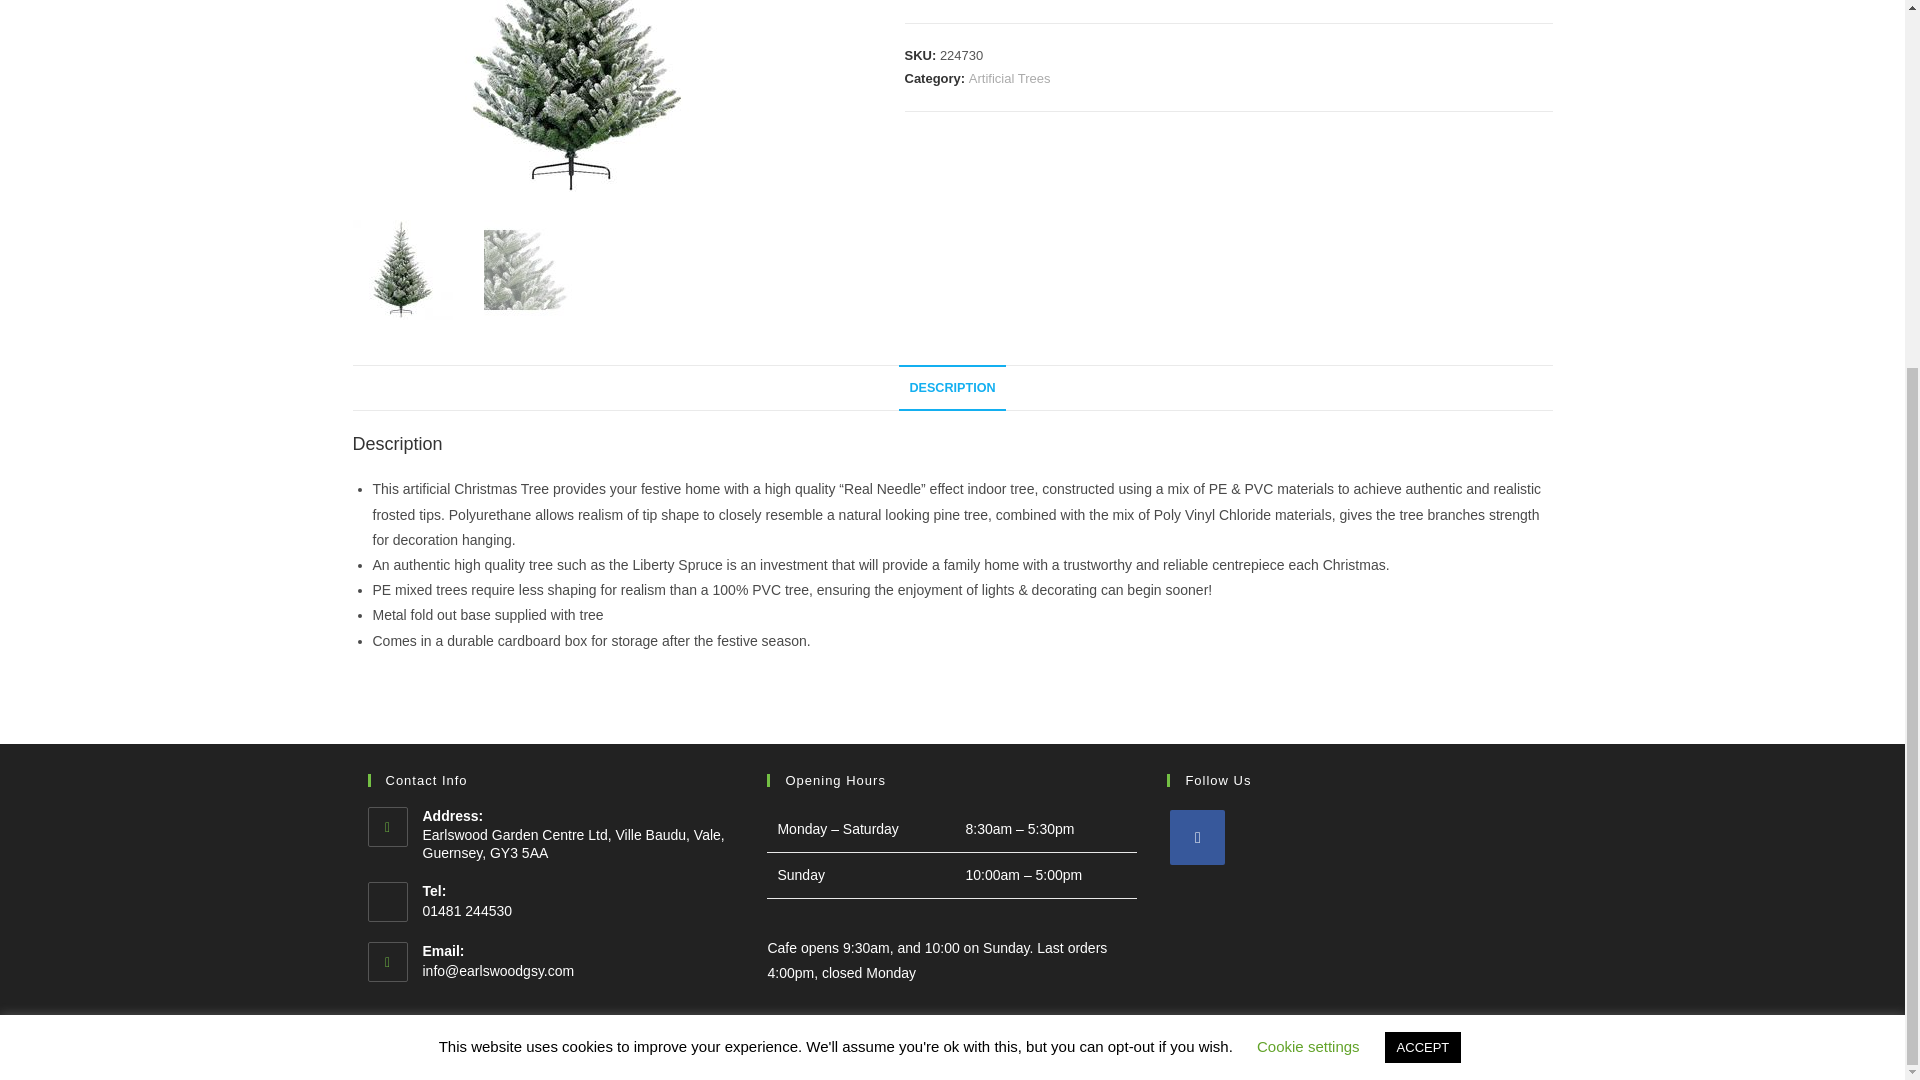 This screenshot has height=1080, width=1920. What do you see at coordinates (576, 100) in the screenshot?
I see `684142.jpg` at bounding box center [576, 100].